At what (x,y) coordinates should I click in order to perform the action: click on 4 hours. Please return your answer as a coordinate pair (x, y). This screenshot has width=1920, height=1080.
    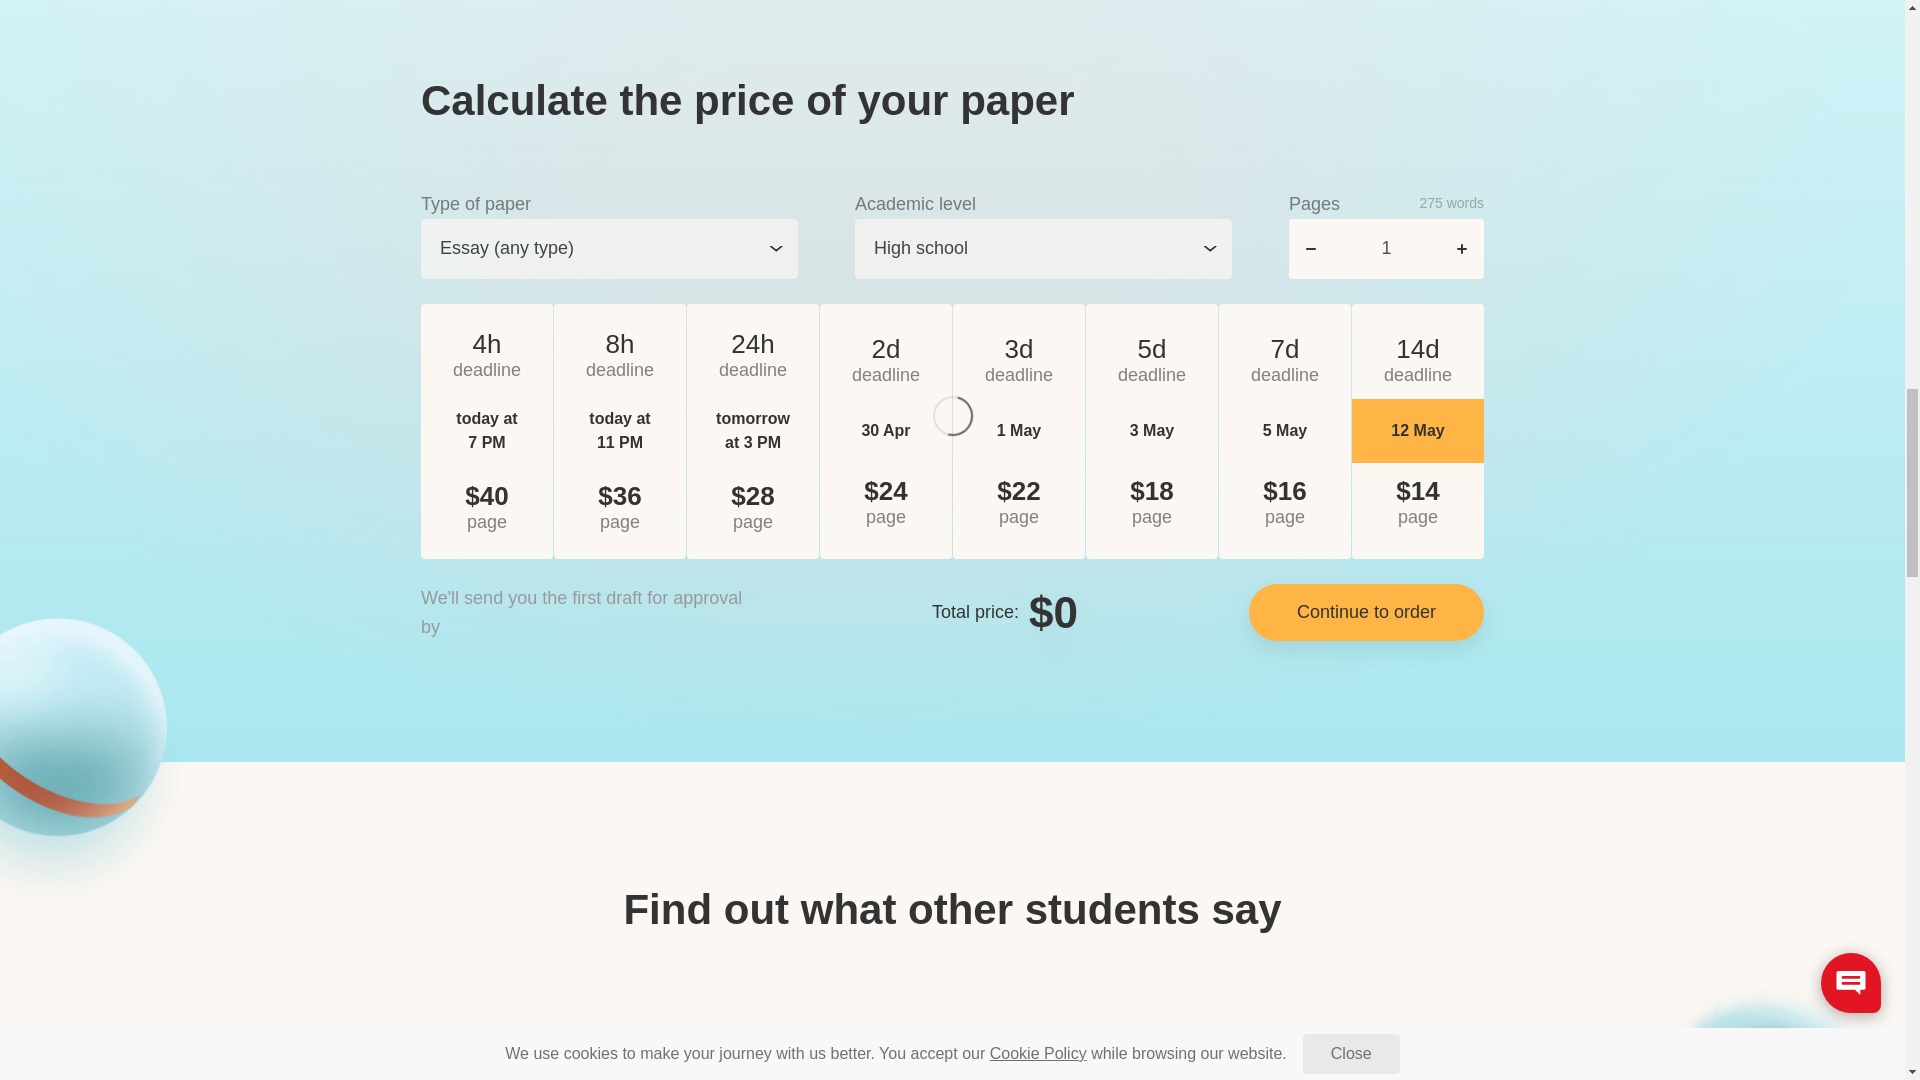
    Looking at the image, I should click on (486, 356).